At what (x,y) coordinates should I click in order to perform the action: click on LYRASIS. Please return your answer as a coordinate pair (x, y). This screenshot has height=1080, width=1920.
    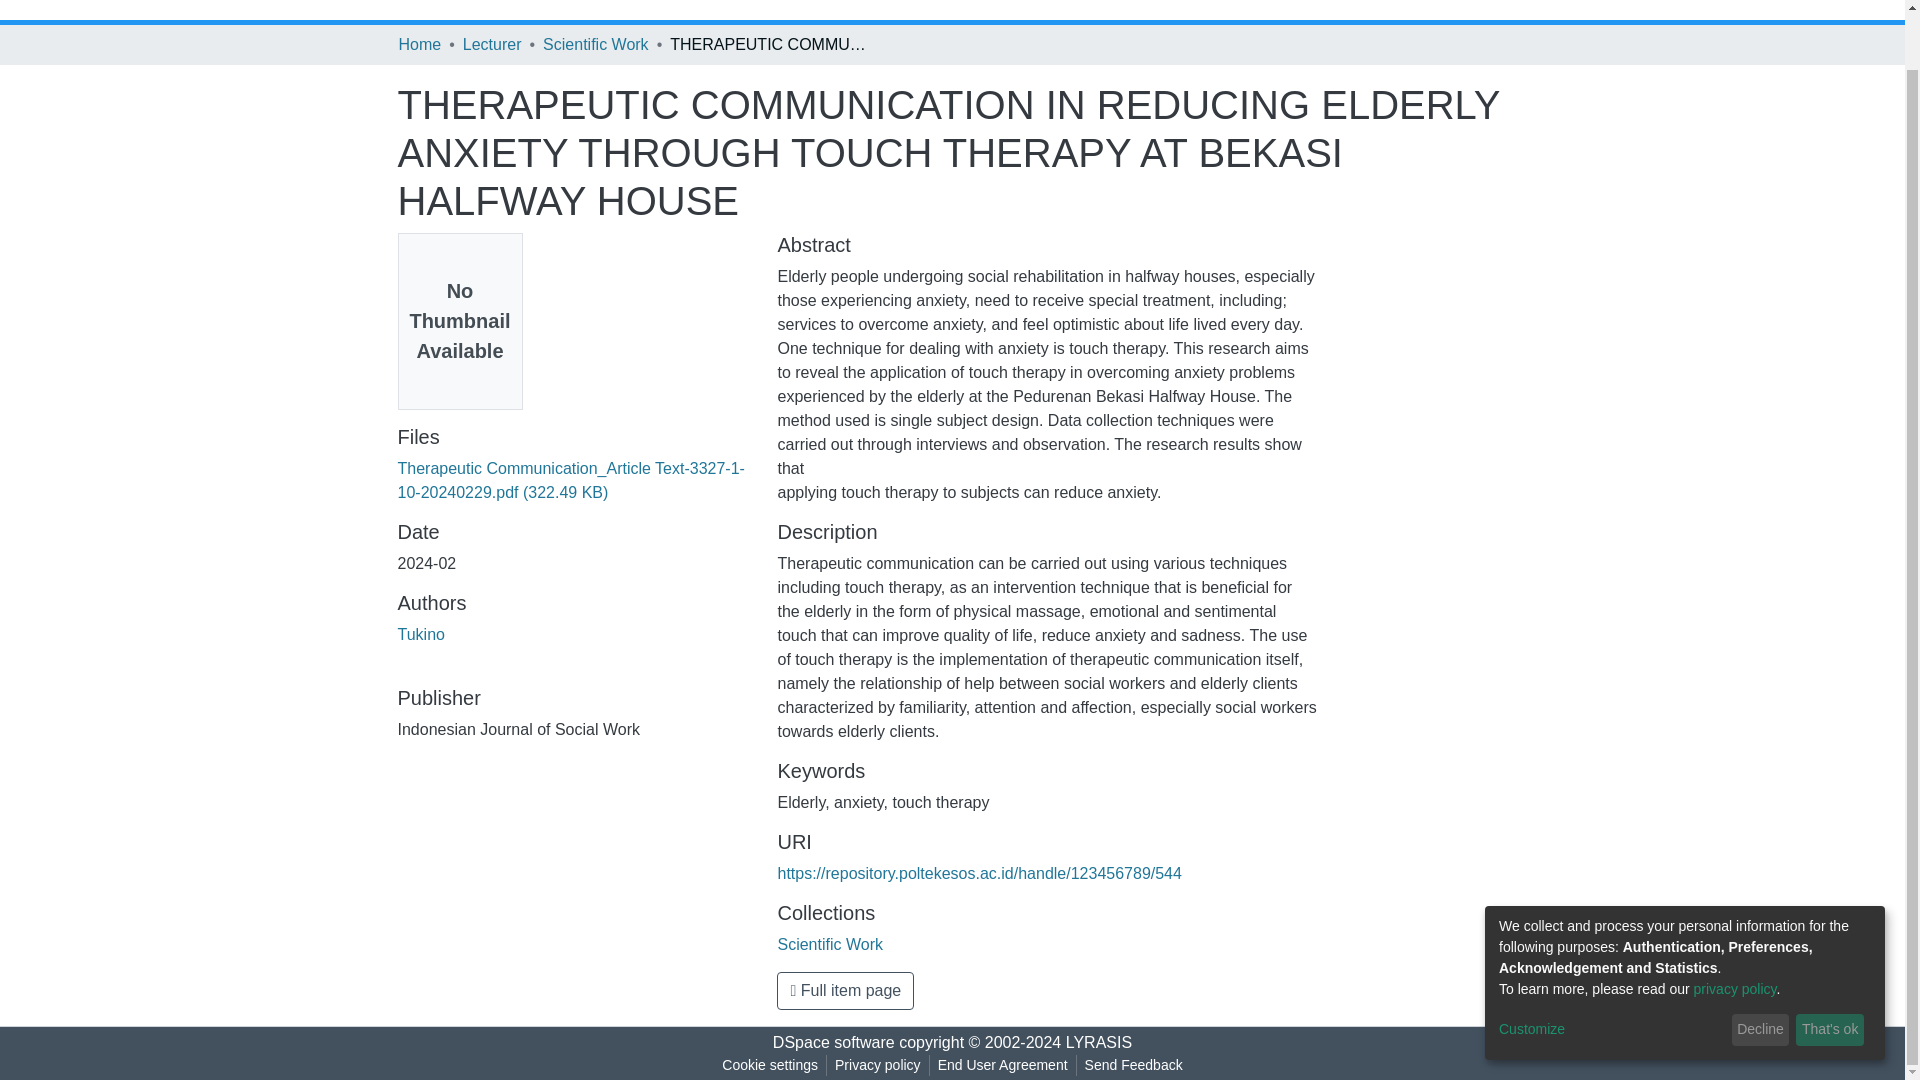
    Looking at the image, I should click on (1098, 1042).